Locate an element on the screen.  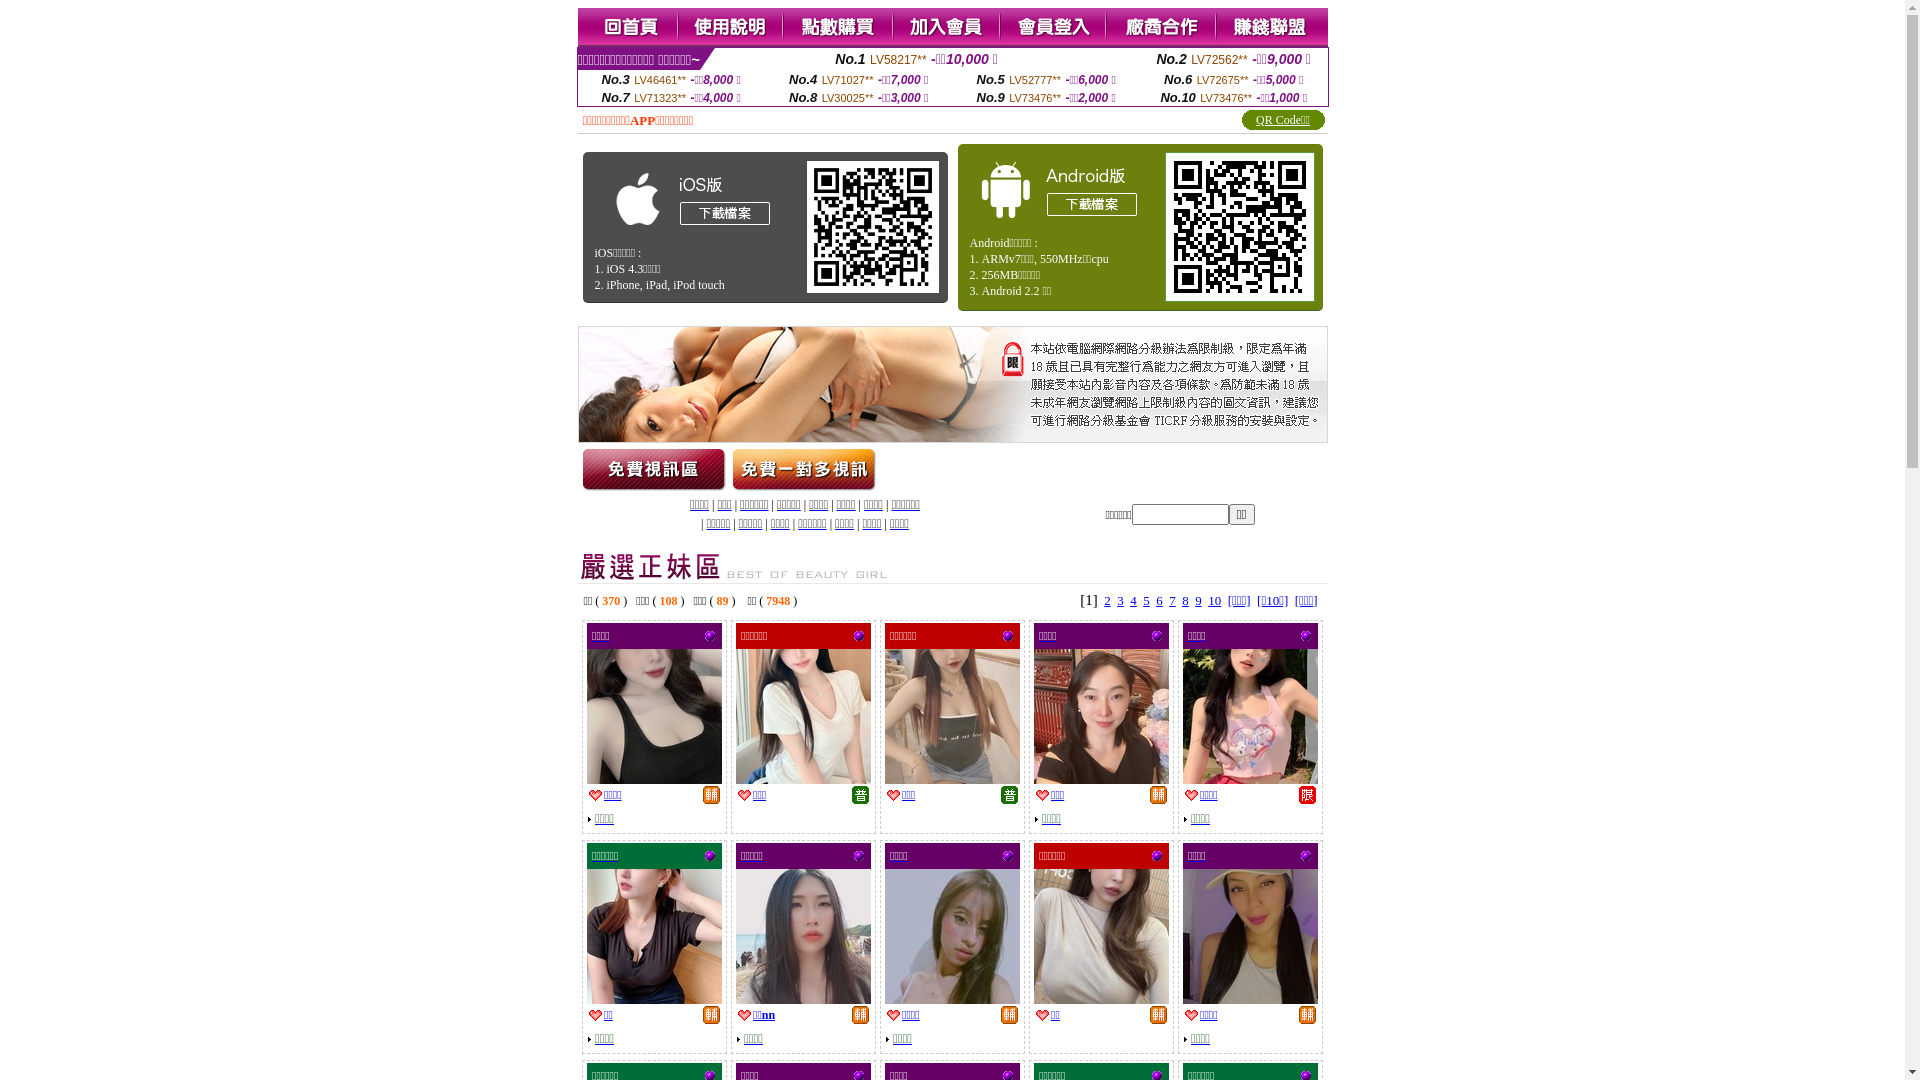
5 is located at coordinates (1146, 600).